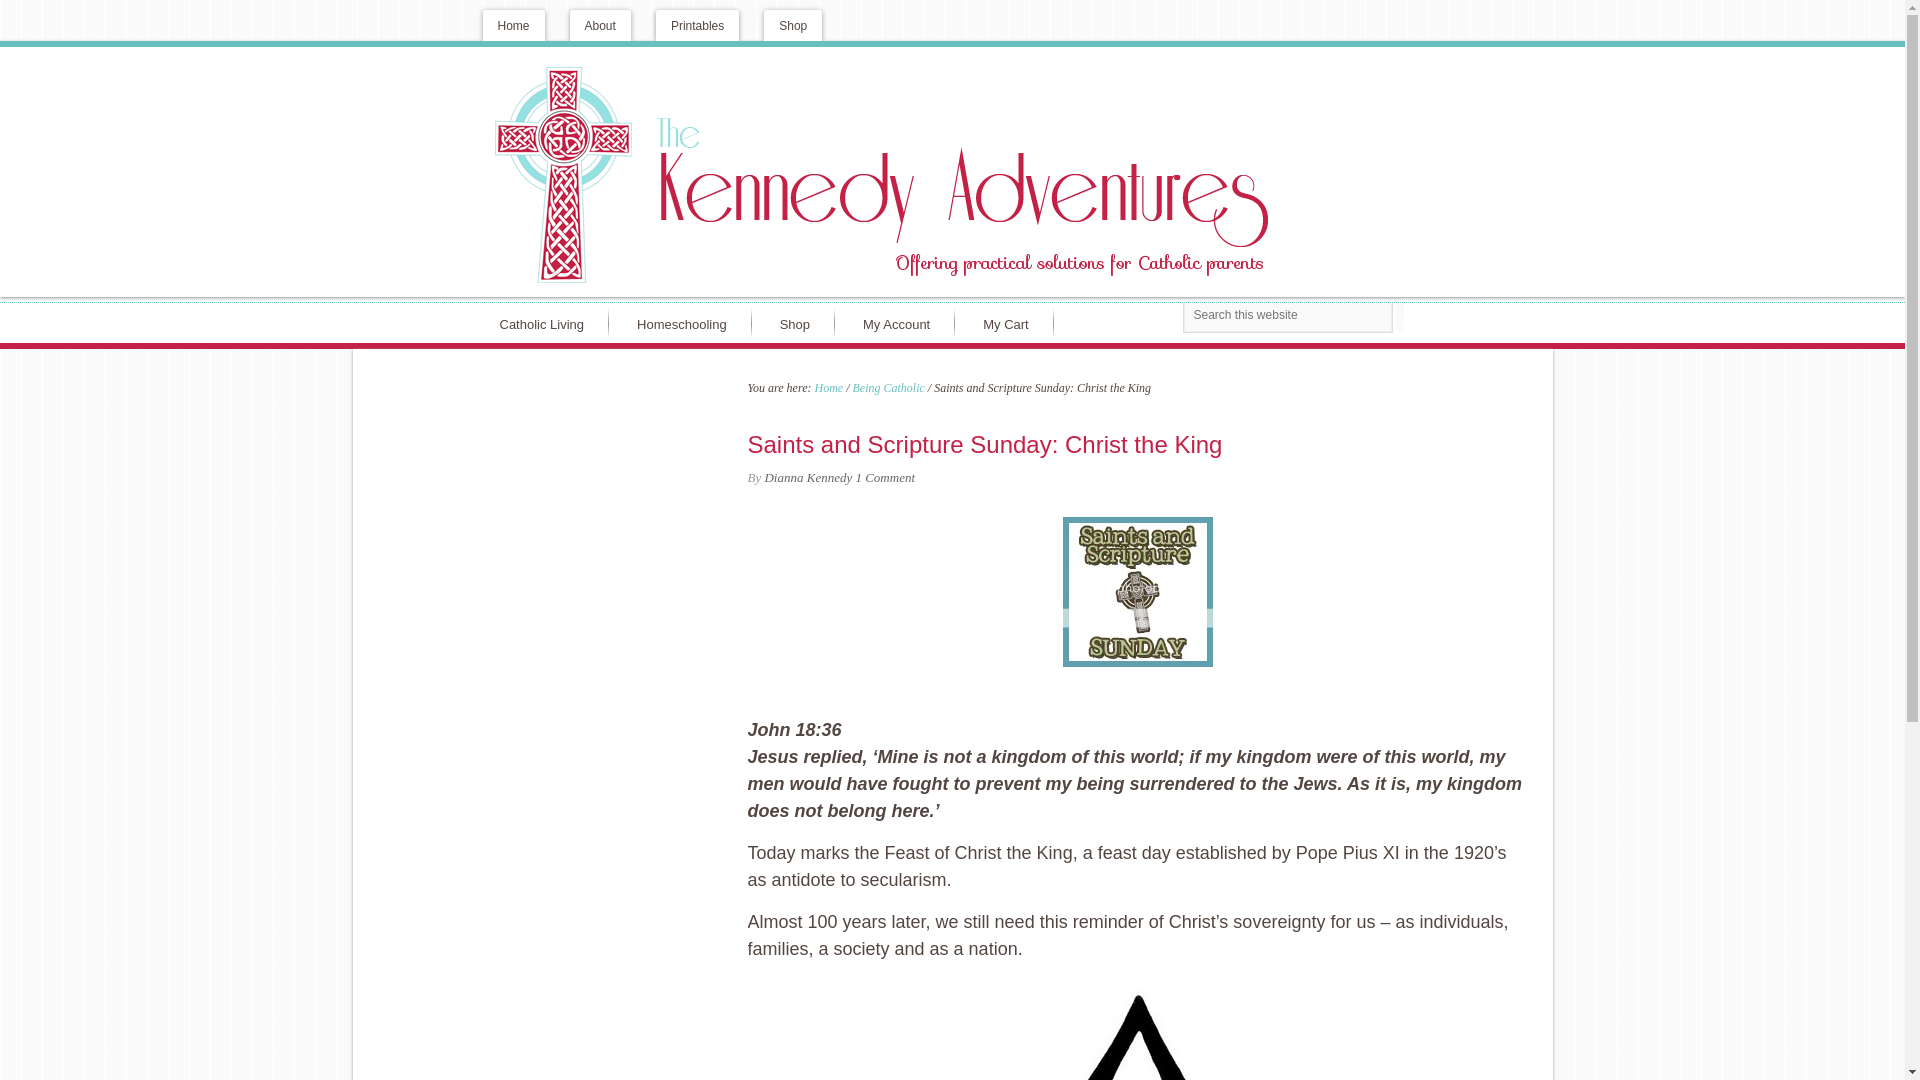  Describe the element at coordinates (698, 25) in the screenshot. I see `Printables` at that location.